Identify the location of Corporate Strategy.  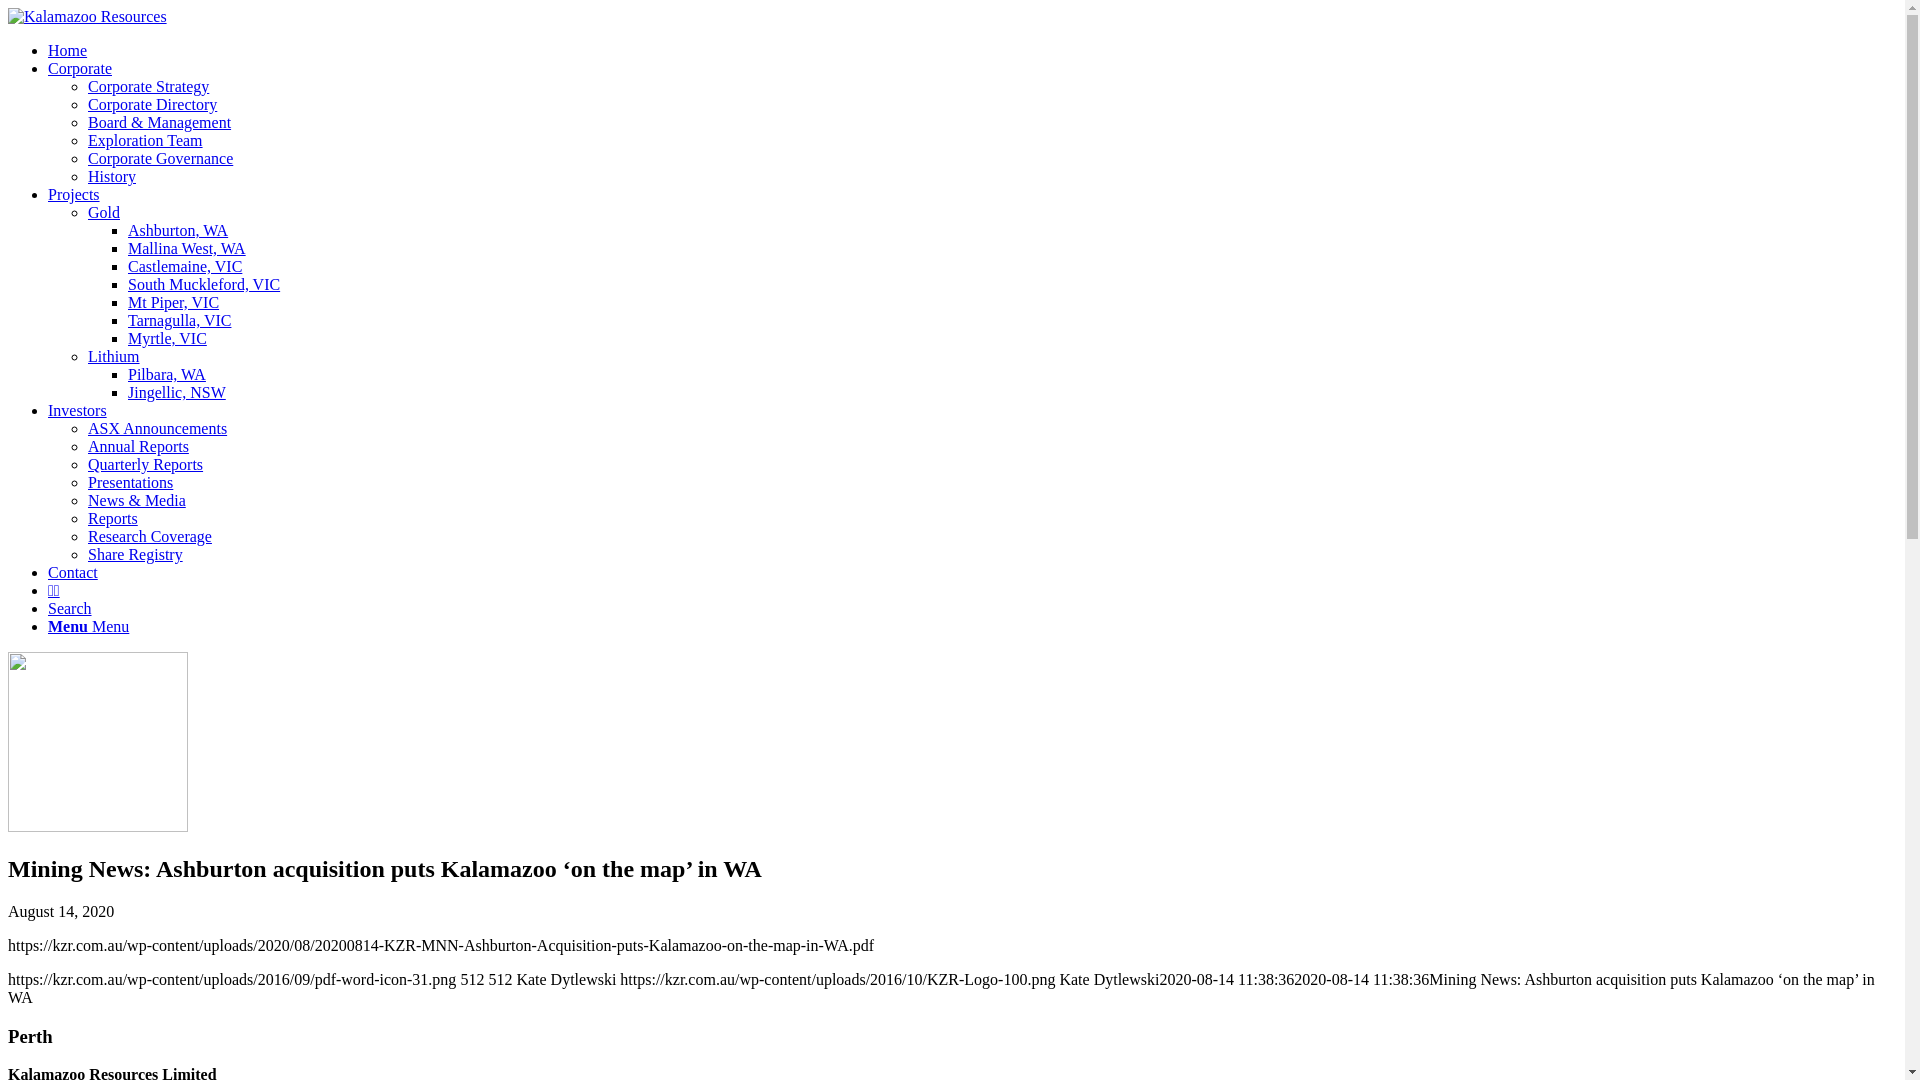
(148, 86).